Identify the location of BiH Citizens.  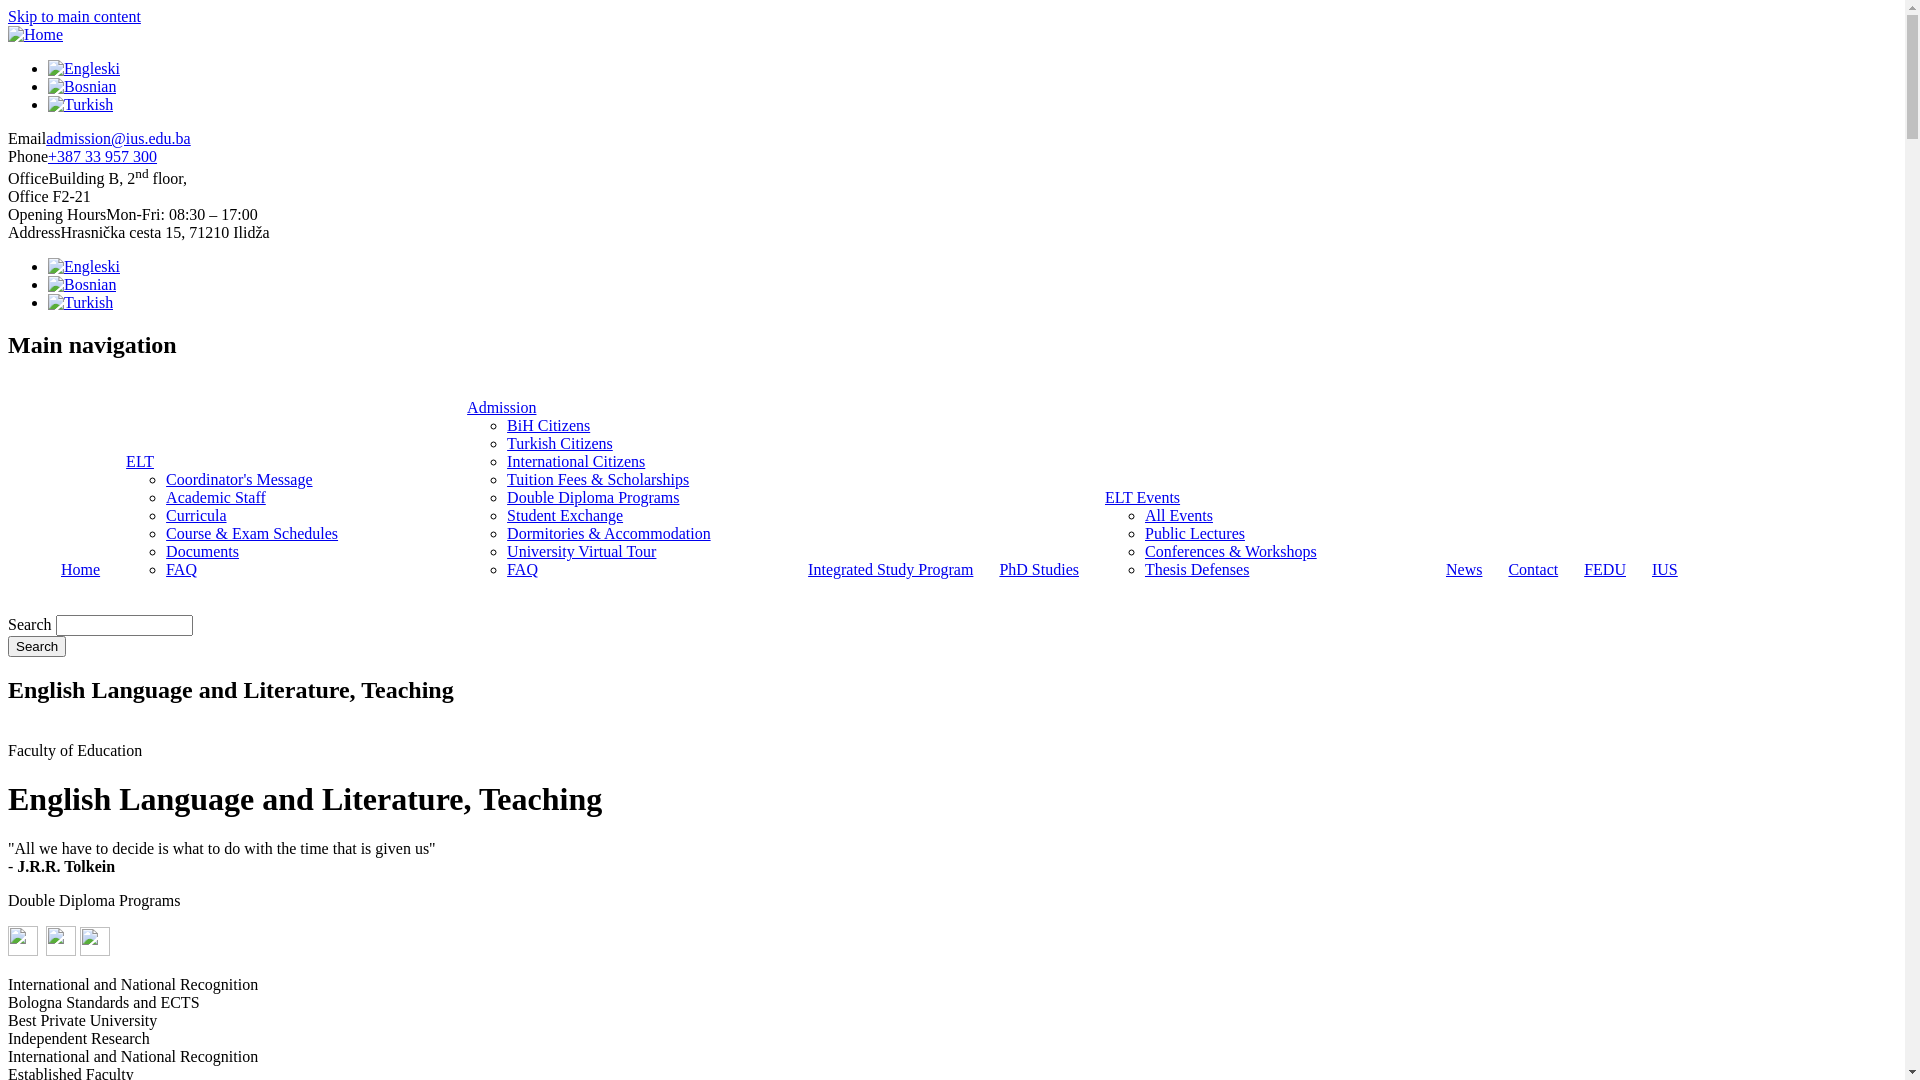
(548, 426).